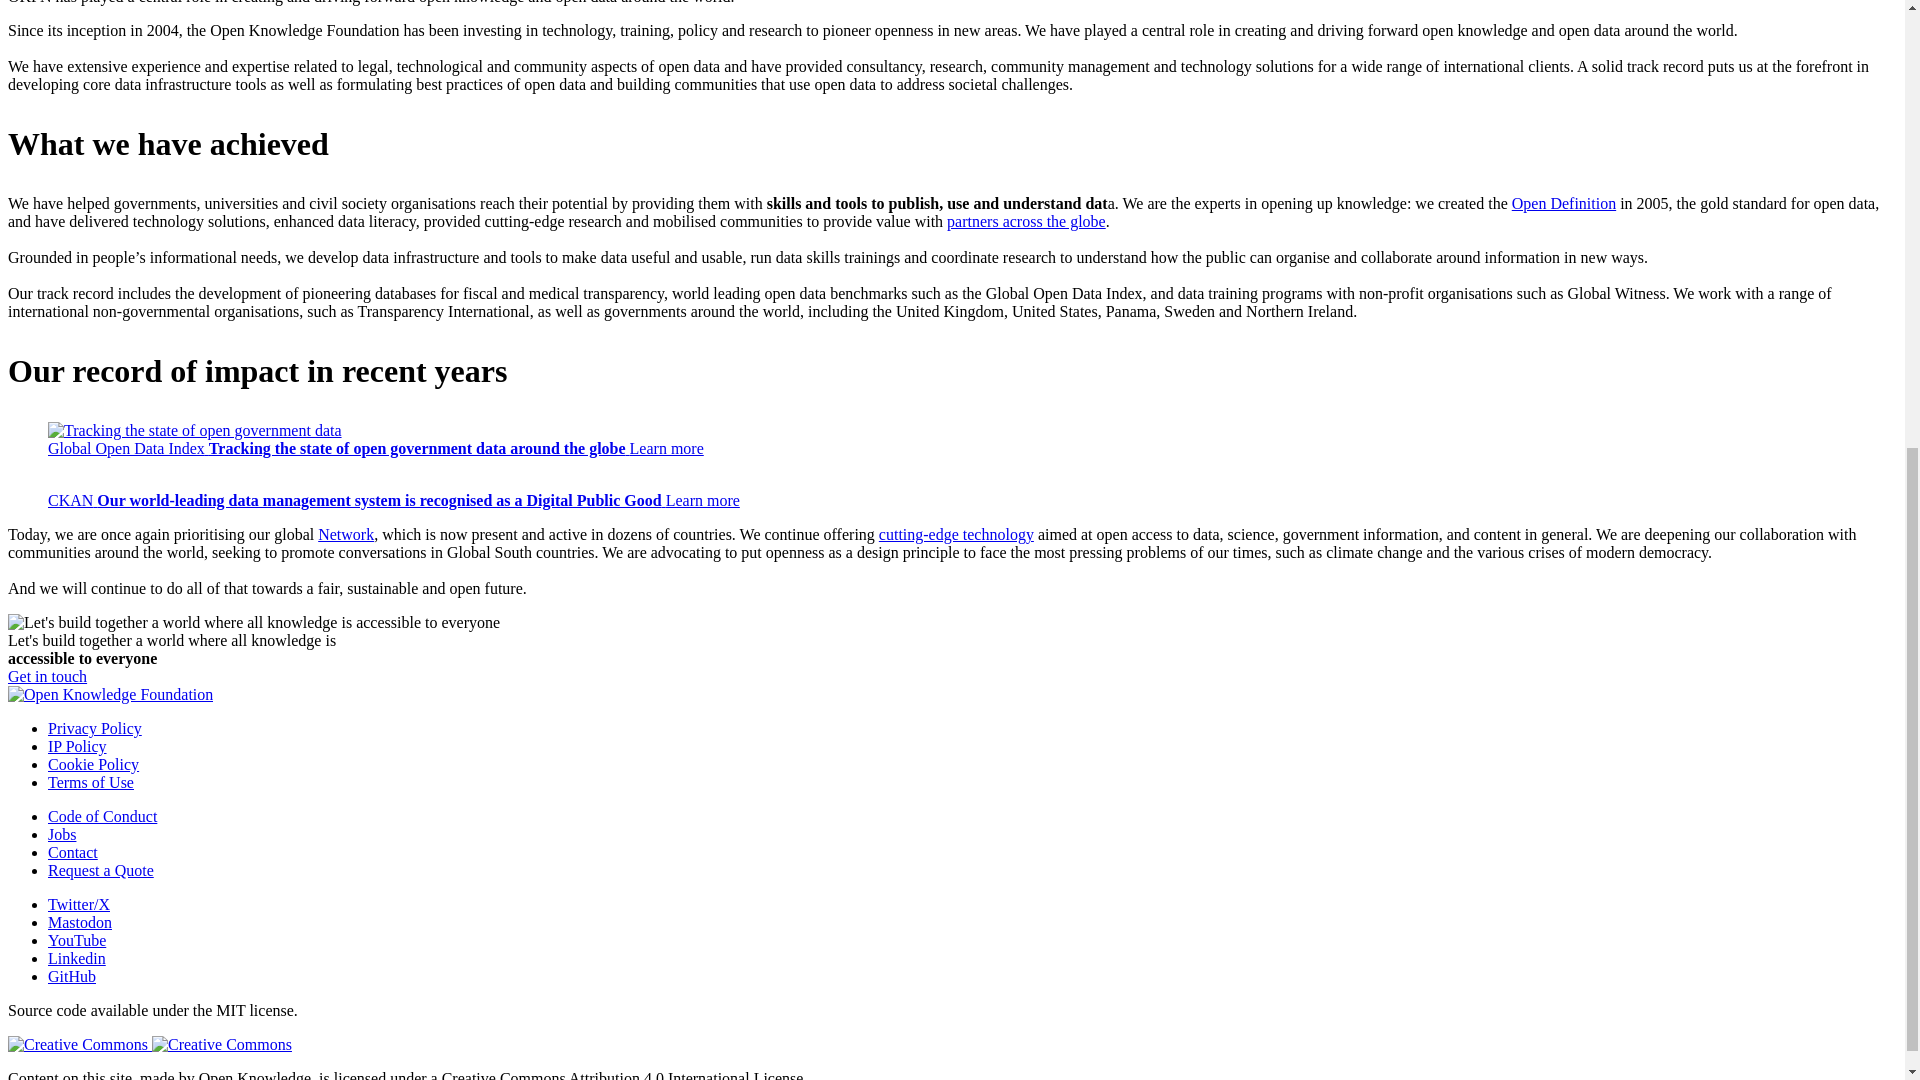 The image size is (1920, 1080). What do you see at coordinates (1026, 221) in the screenshot?
I see `partners across the globe` at bounding box center [1026, 221].